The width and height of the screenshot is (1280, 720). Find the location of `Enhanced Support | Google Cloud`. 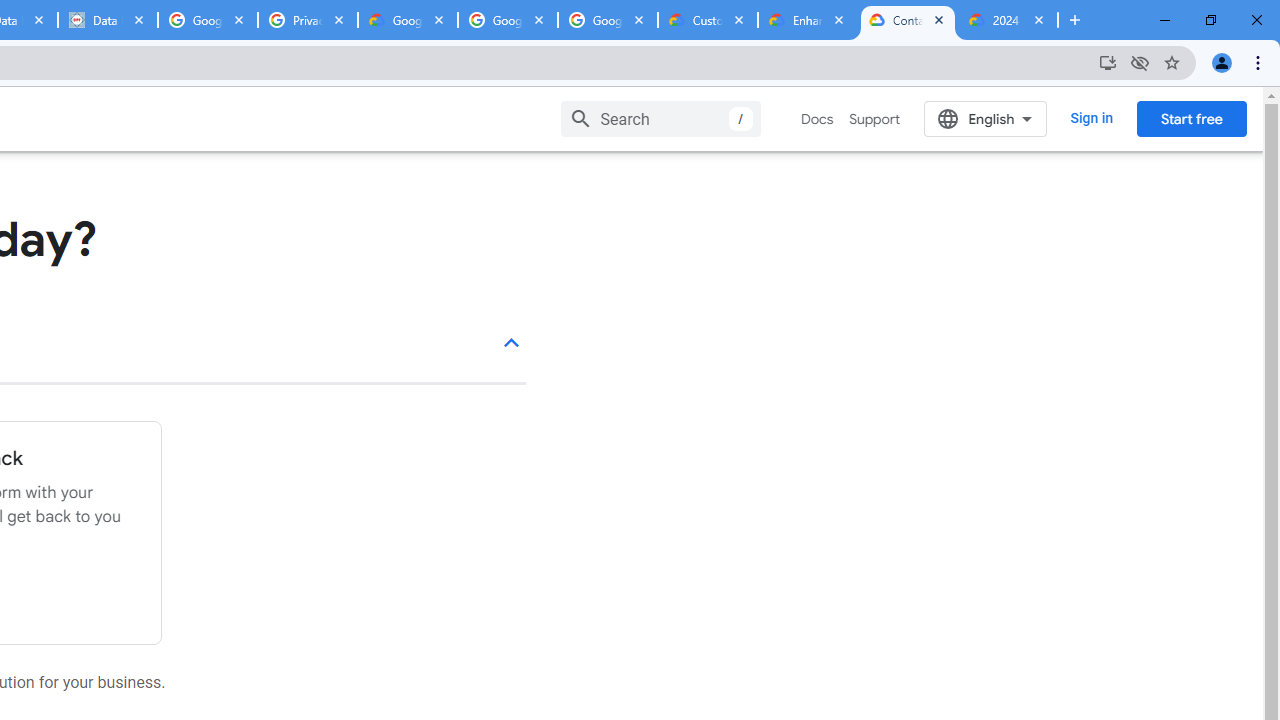

Enhanced Support | Google Cloud is located at coordinates (807, 20).